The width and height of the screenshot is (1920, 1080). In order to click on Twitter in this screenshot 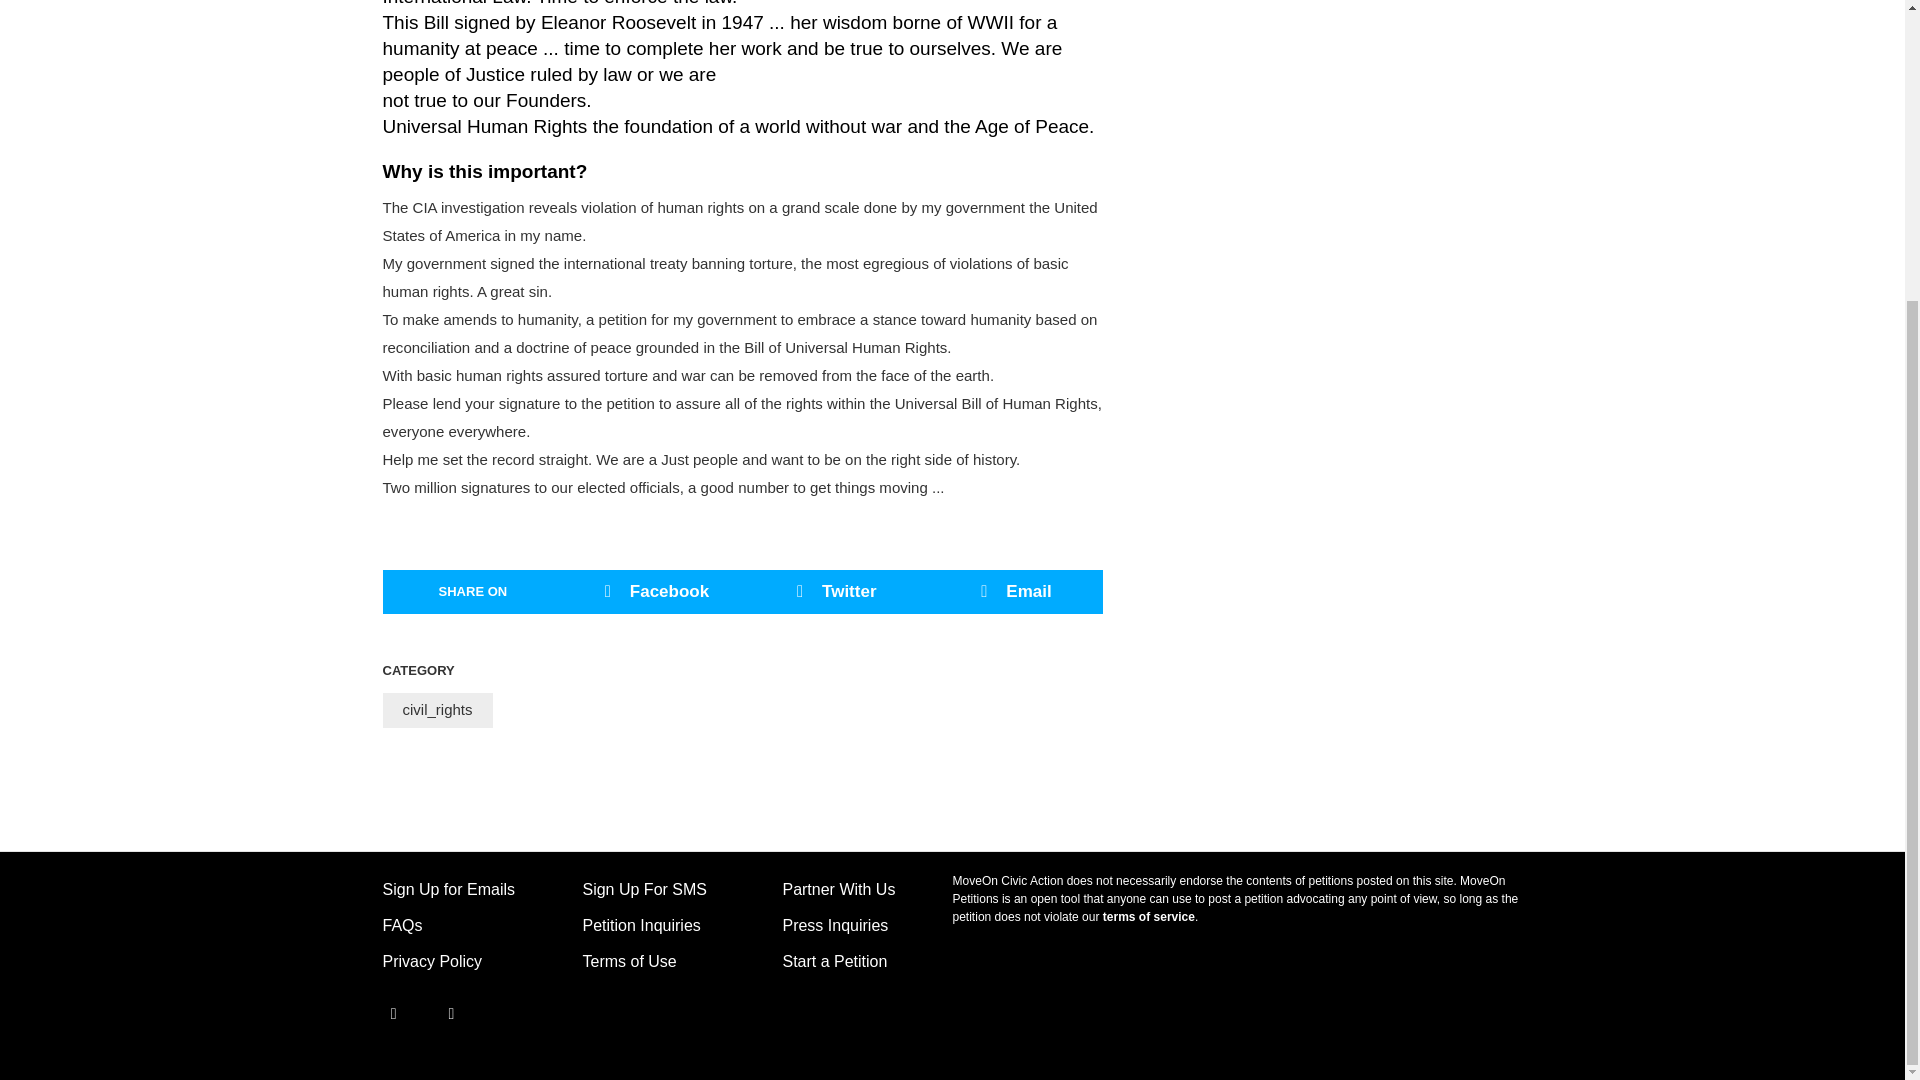, I will do `click(434, 1012)`.